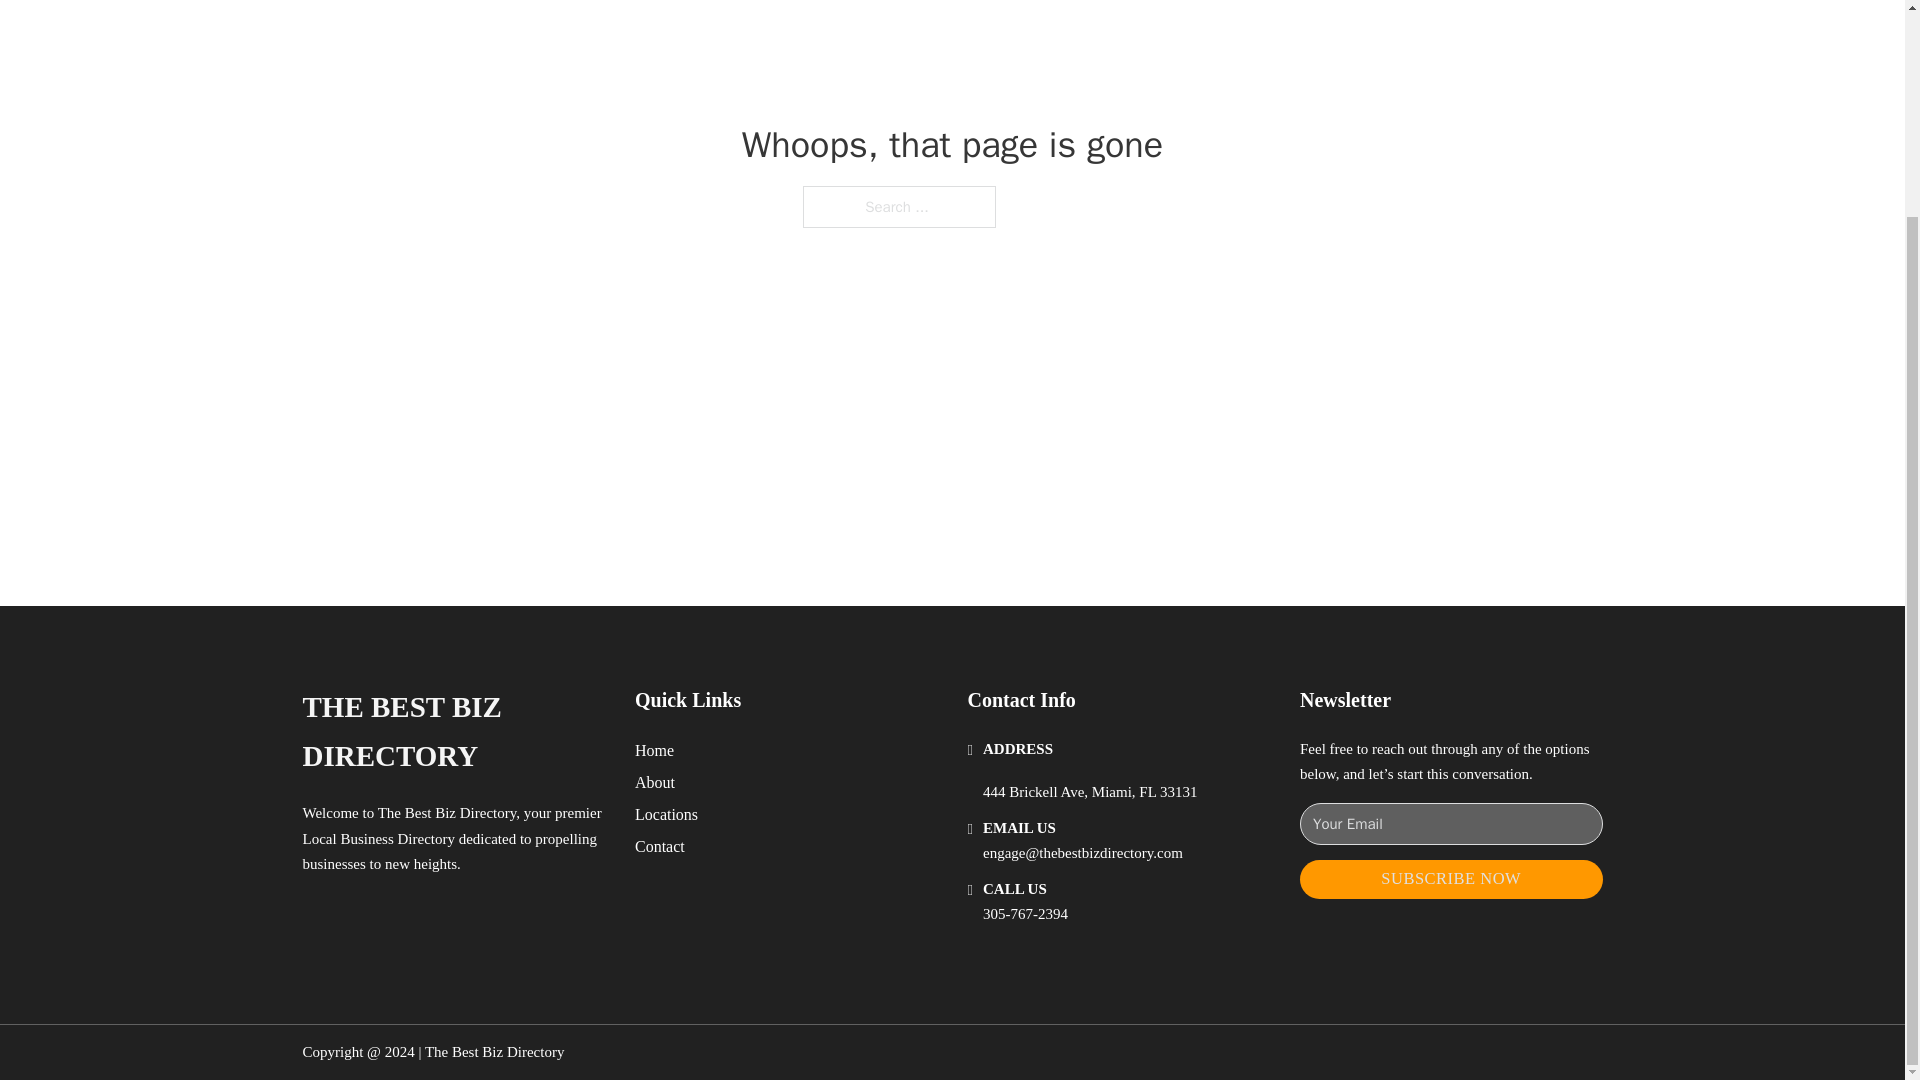  What do you see at coordinates (452, 732) in the screenshot?
I see `THE BEST BIZ DIRECTORY` at bounding box center [452, 732].